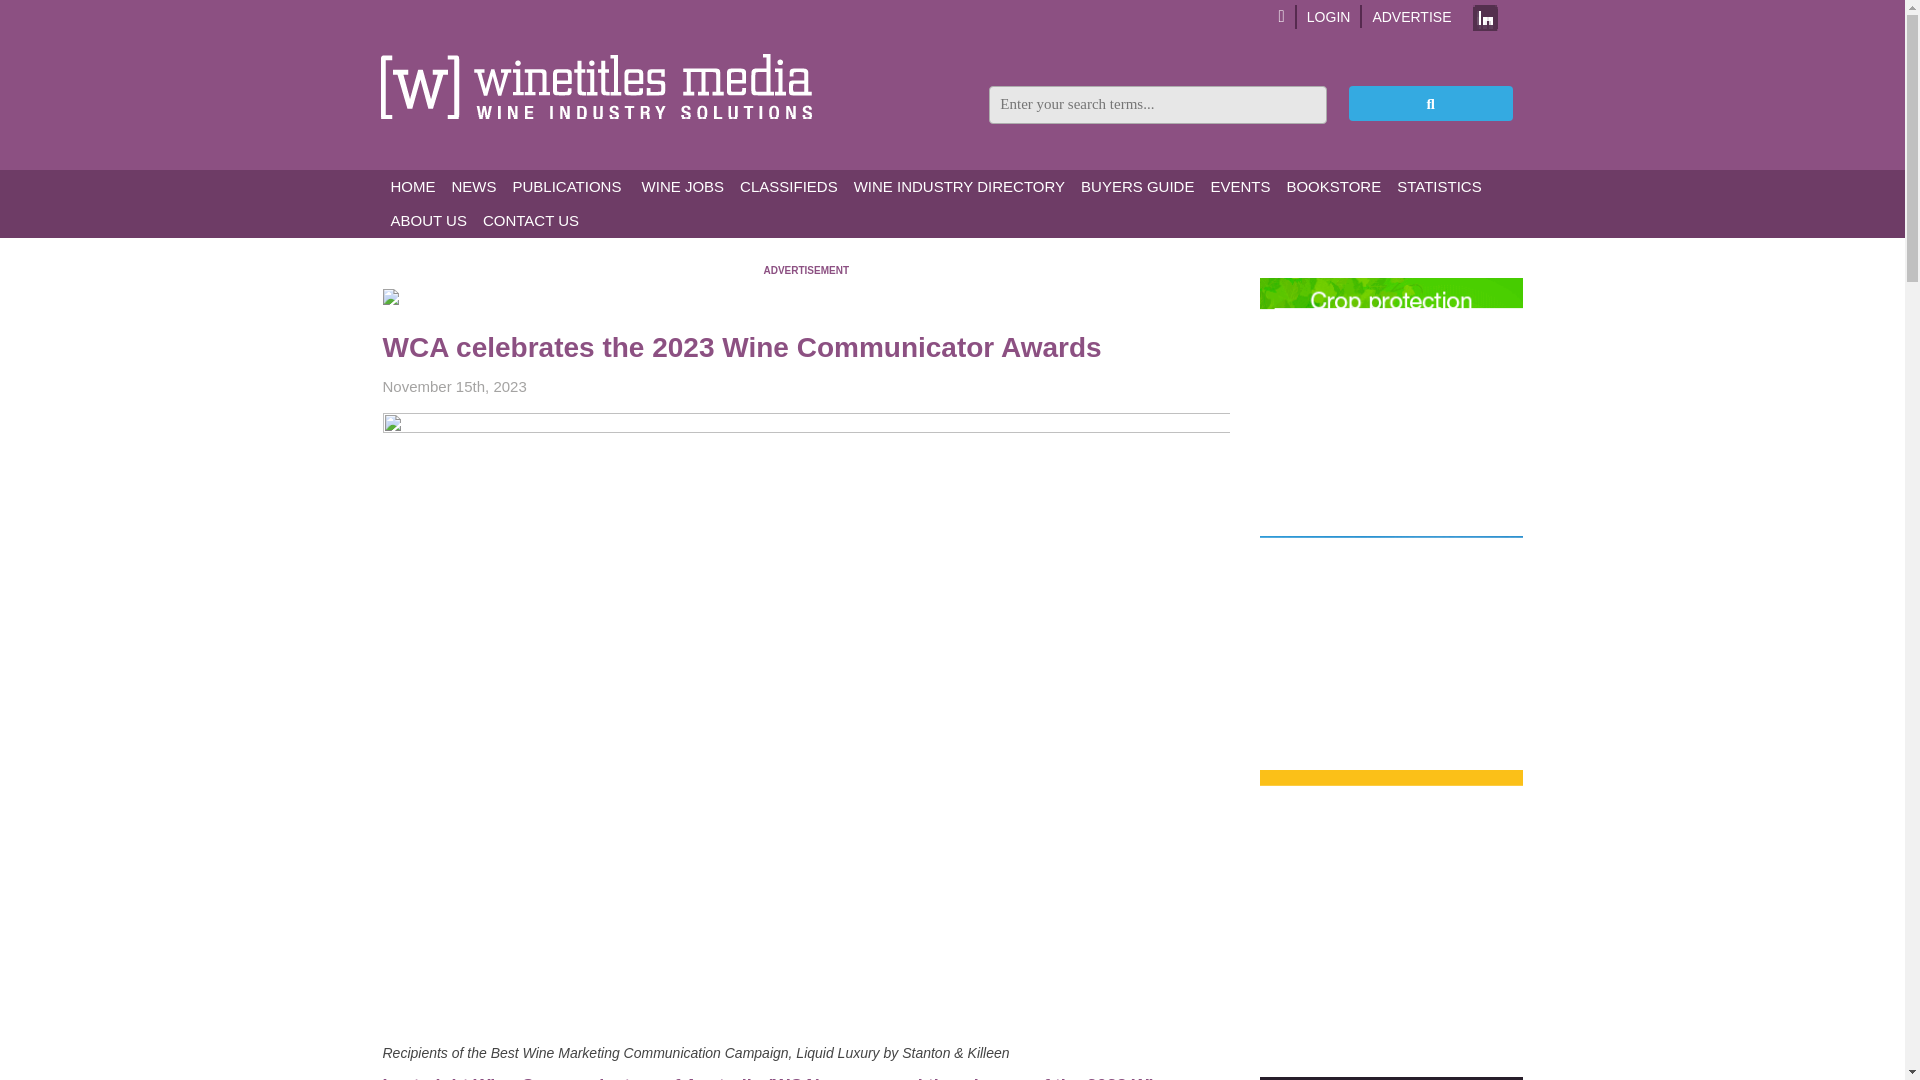 The height and width of the screenshot is (1080, 1920). I want to click on EVENTS, so click(1240, 186).